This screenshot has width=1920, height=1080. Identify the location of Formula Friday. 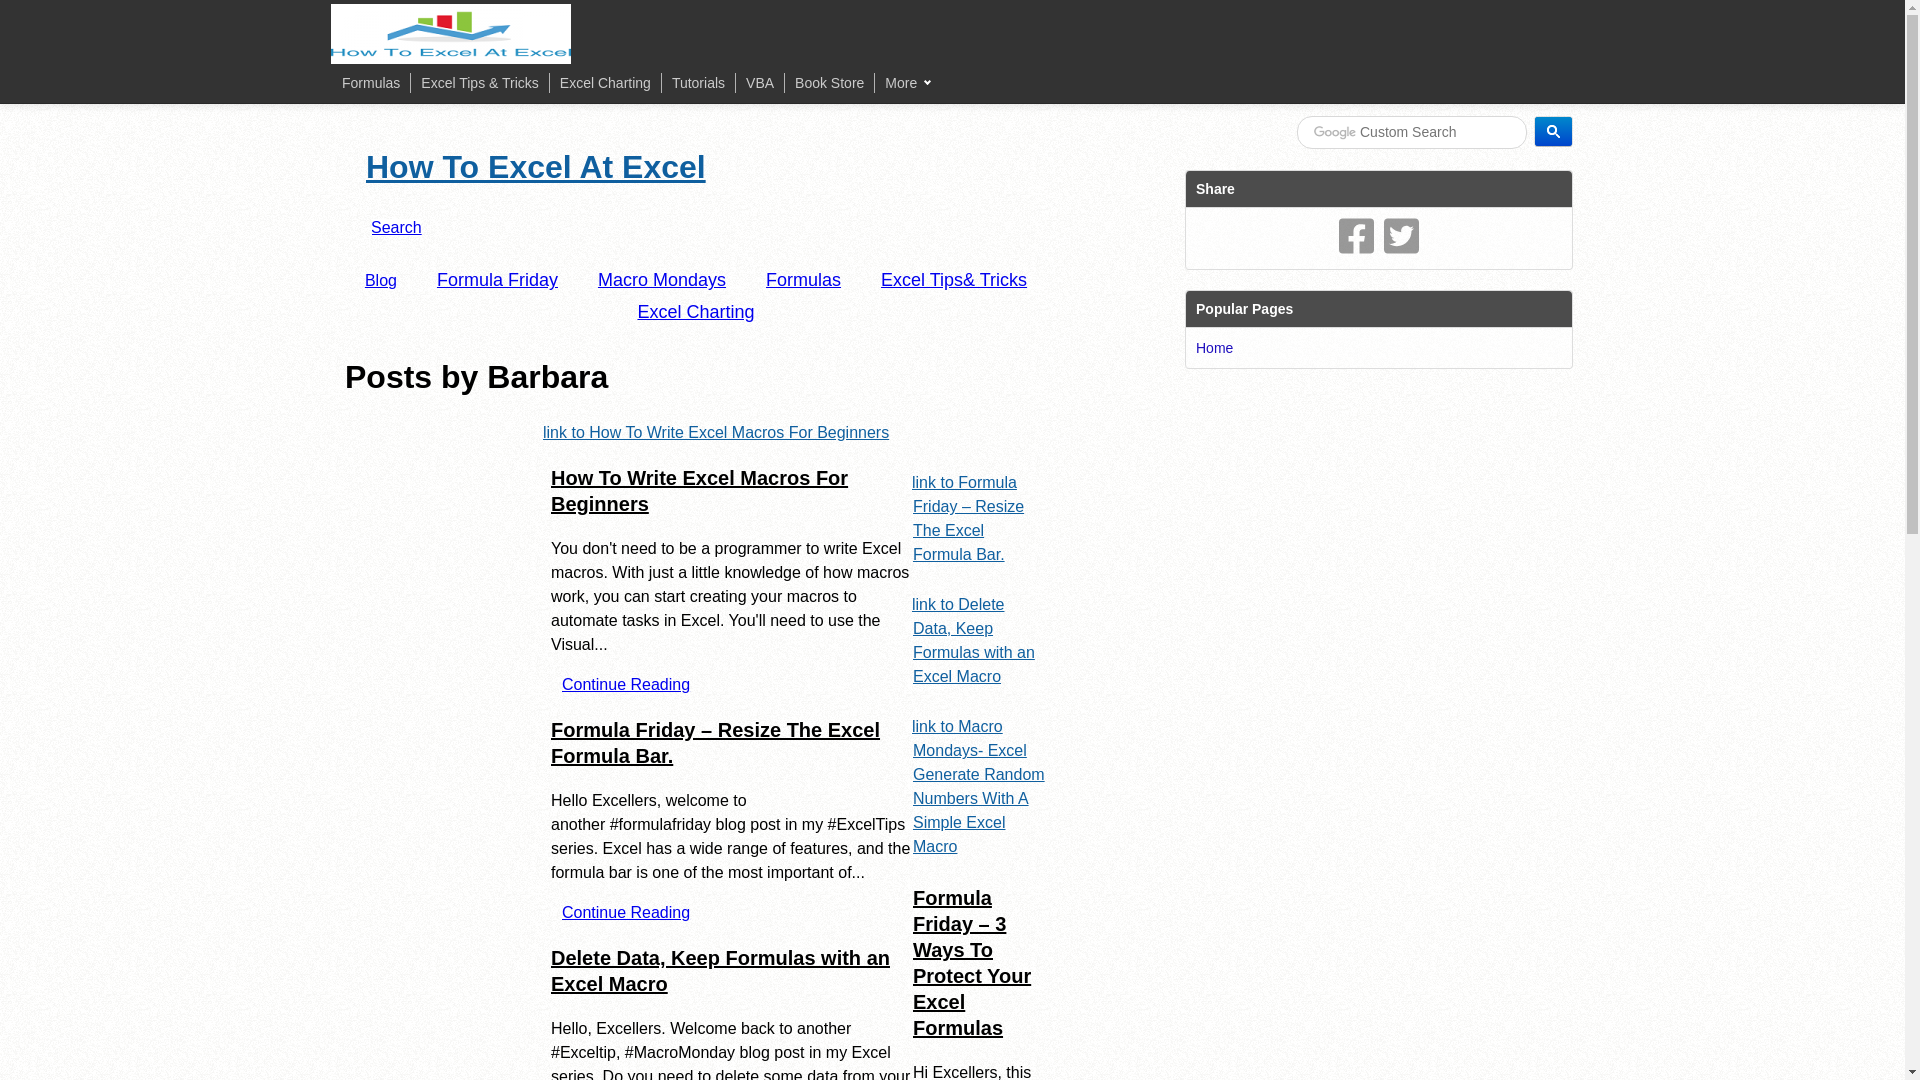
(496, 280).